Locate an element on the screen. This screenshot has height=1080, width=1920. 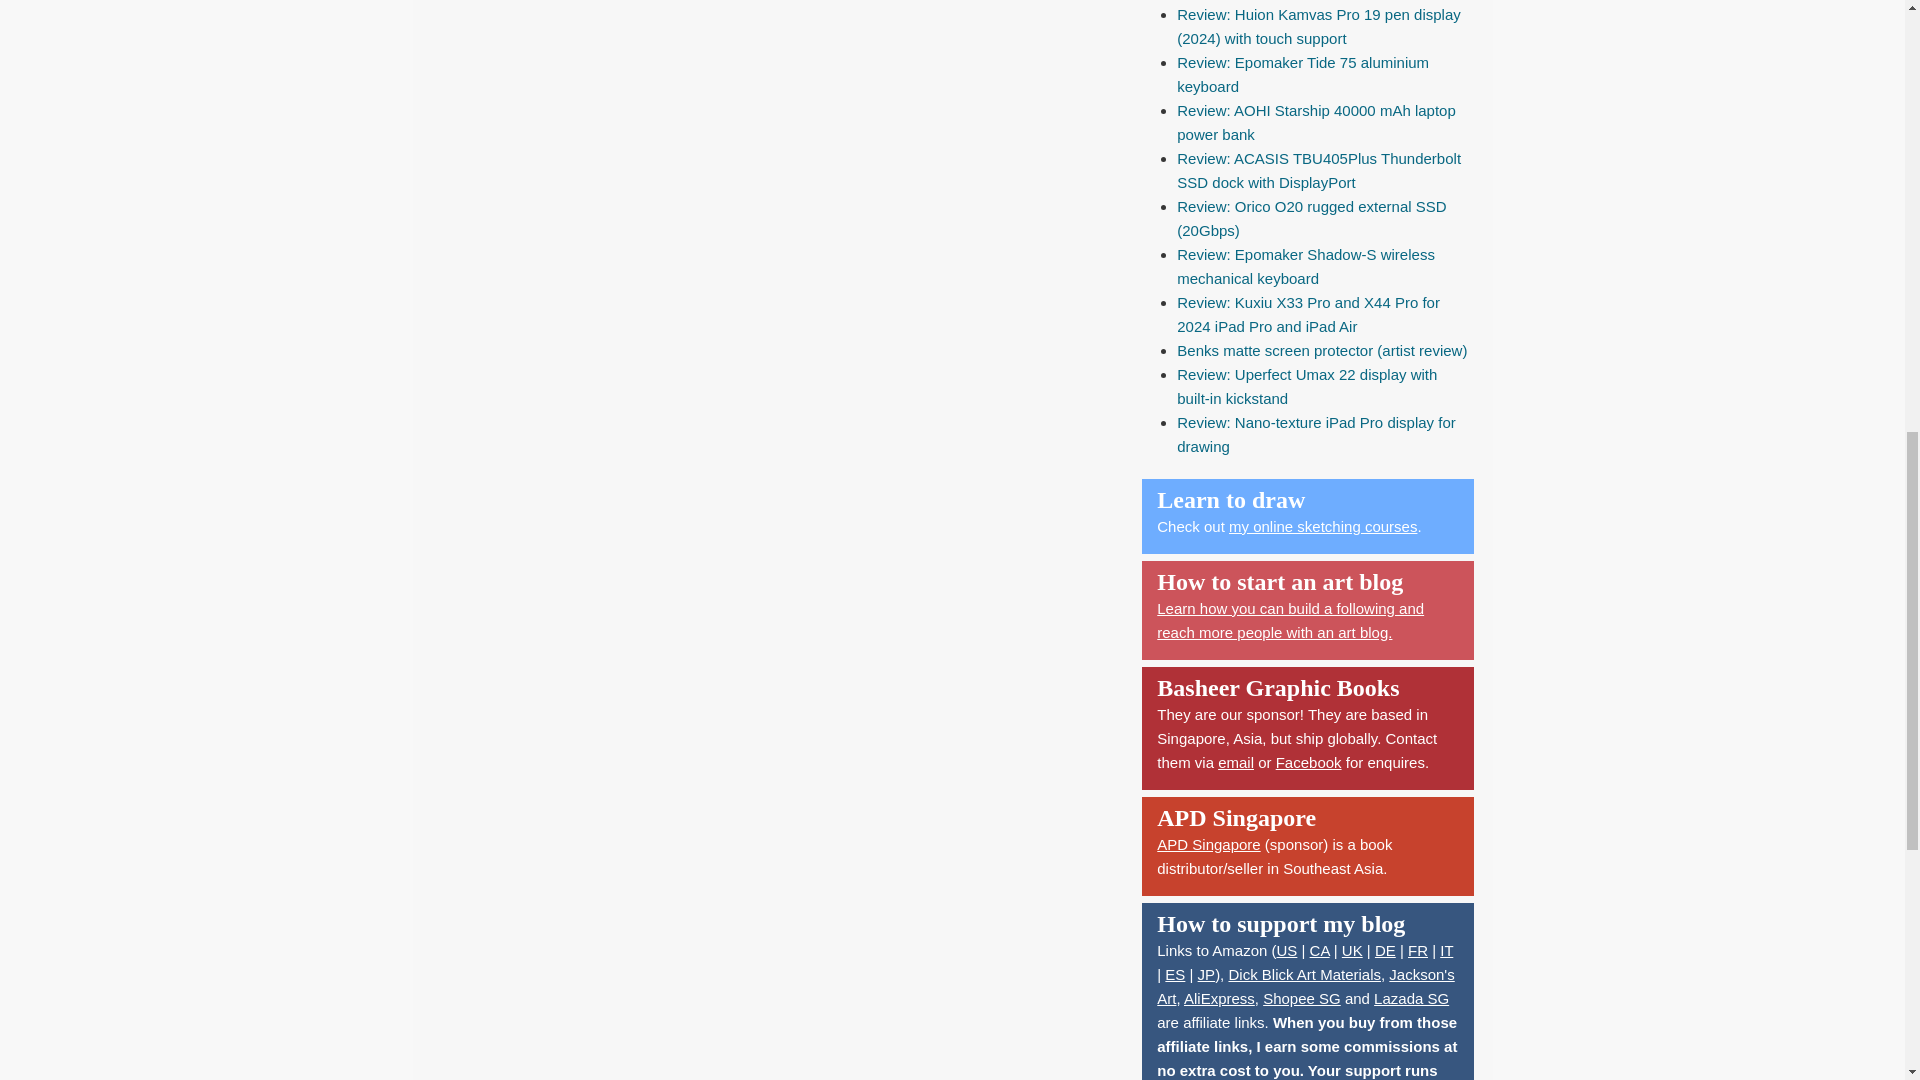
Review: Epomaker Shadow-S wireless mechanical keyboard is located at coordinates (1305, 266).